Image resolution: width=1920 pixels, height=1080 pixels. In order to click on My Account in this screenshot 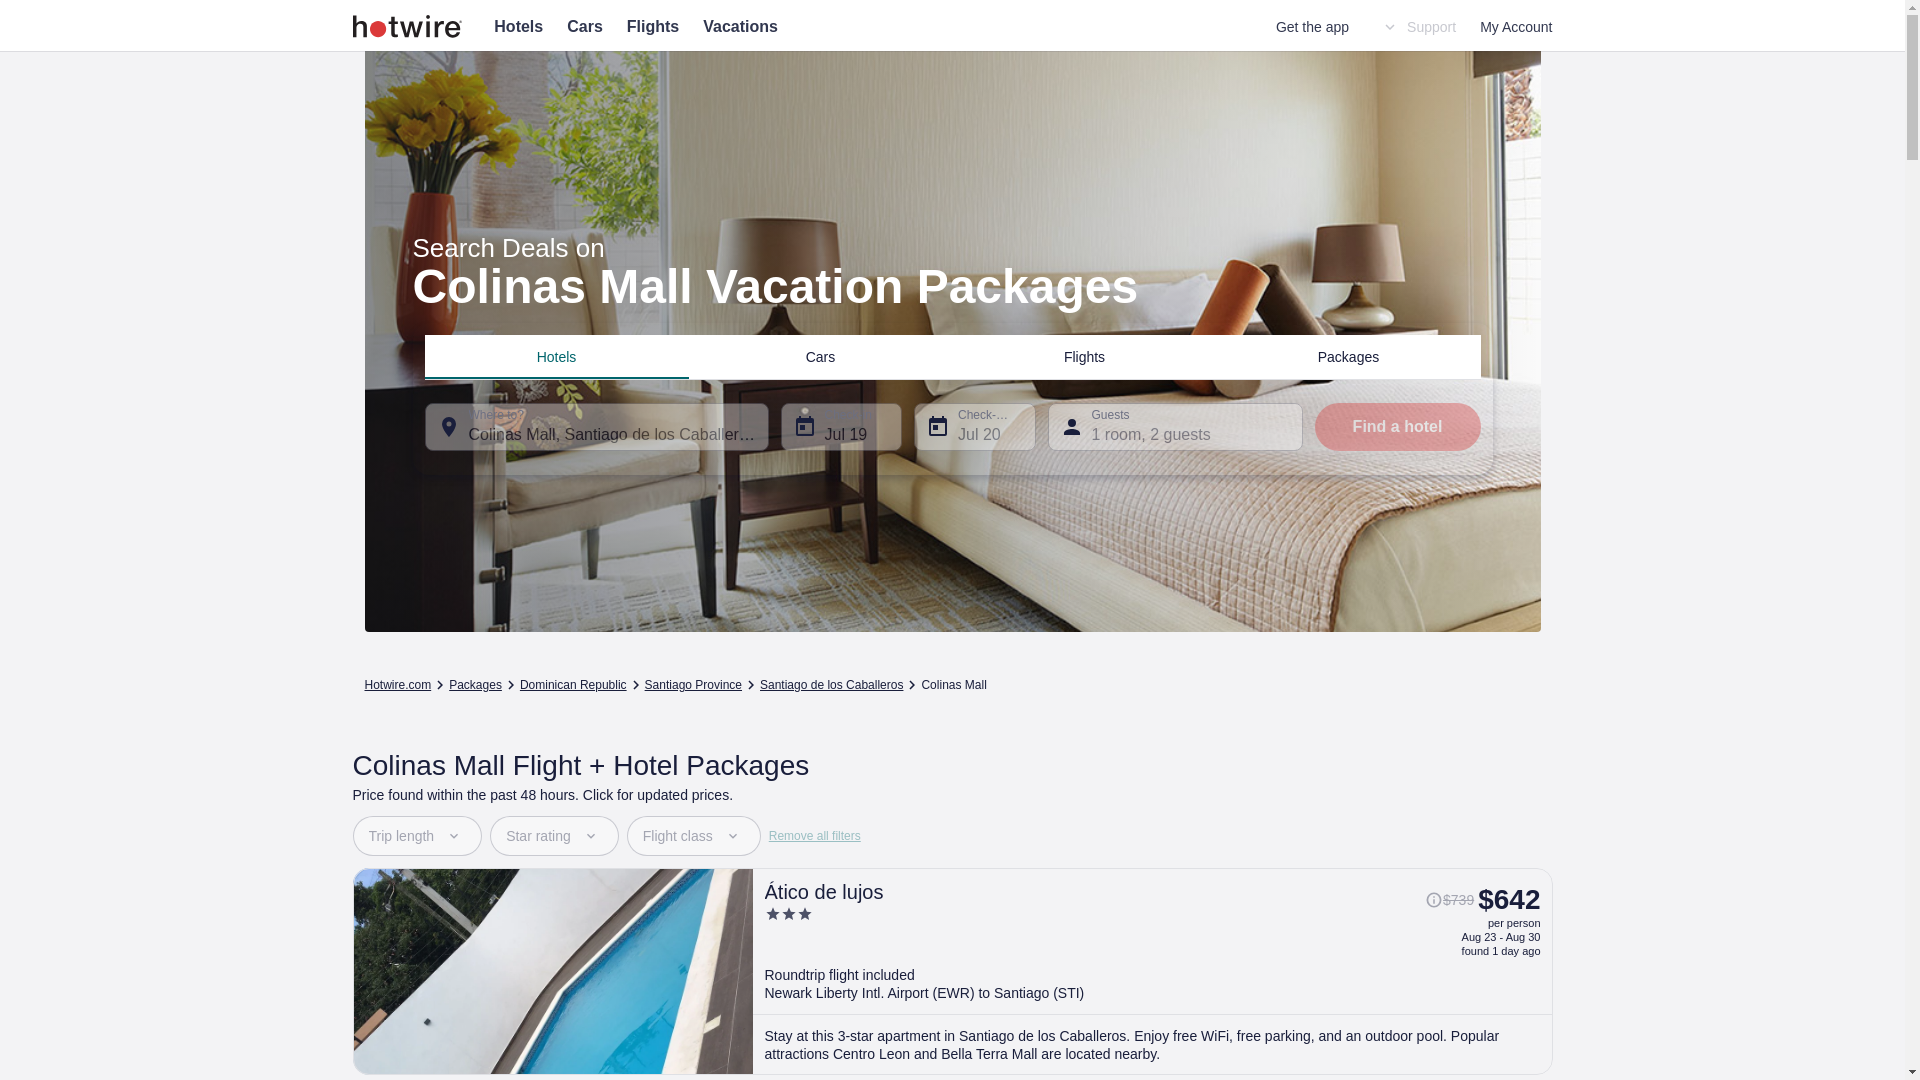, I will do `click(1516, 26)`.